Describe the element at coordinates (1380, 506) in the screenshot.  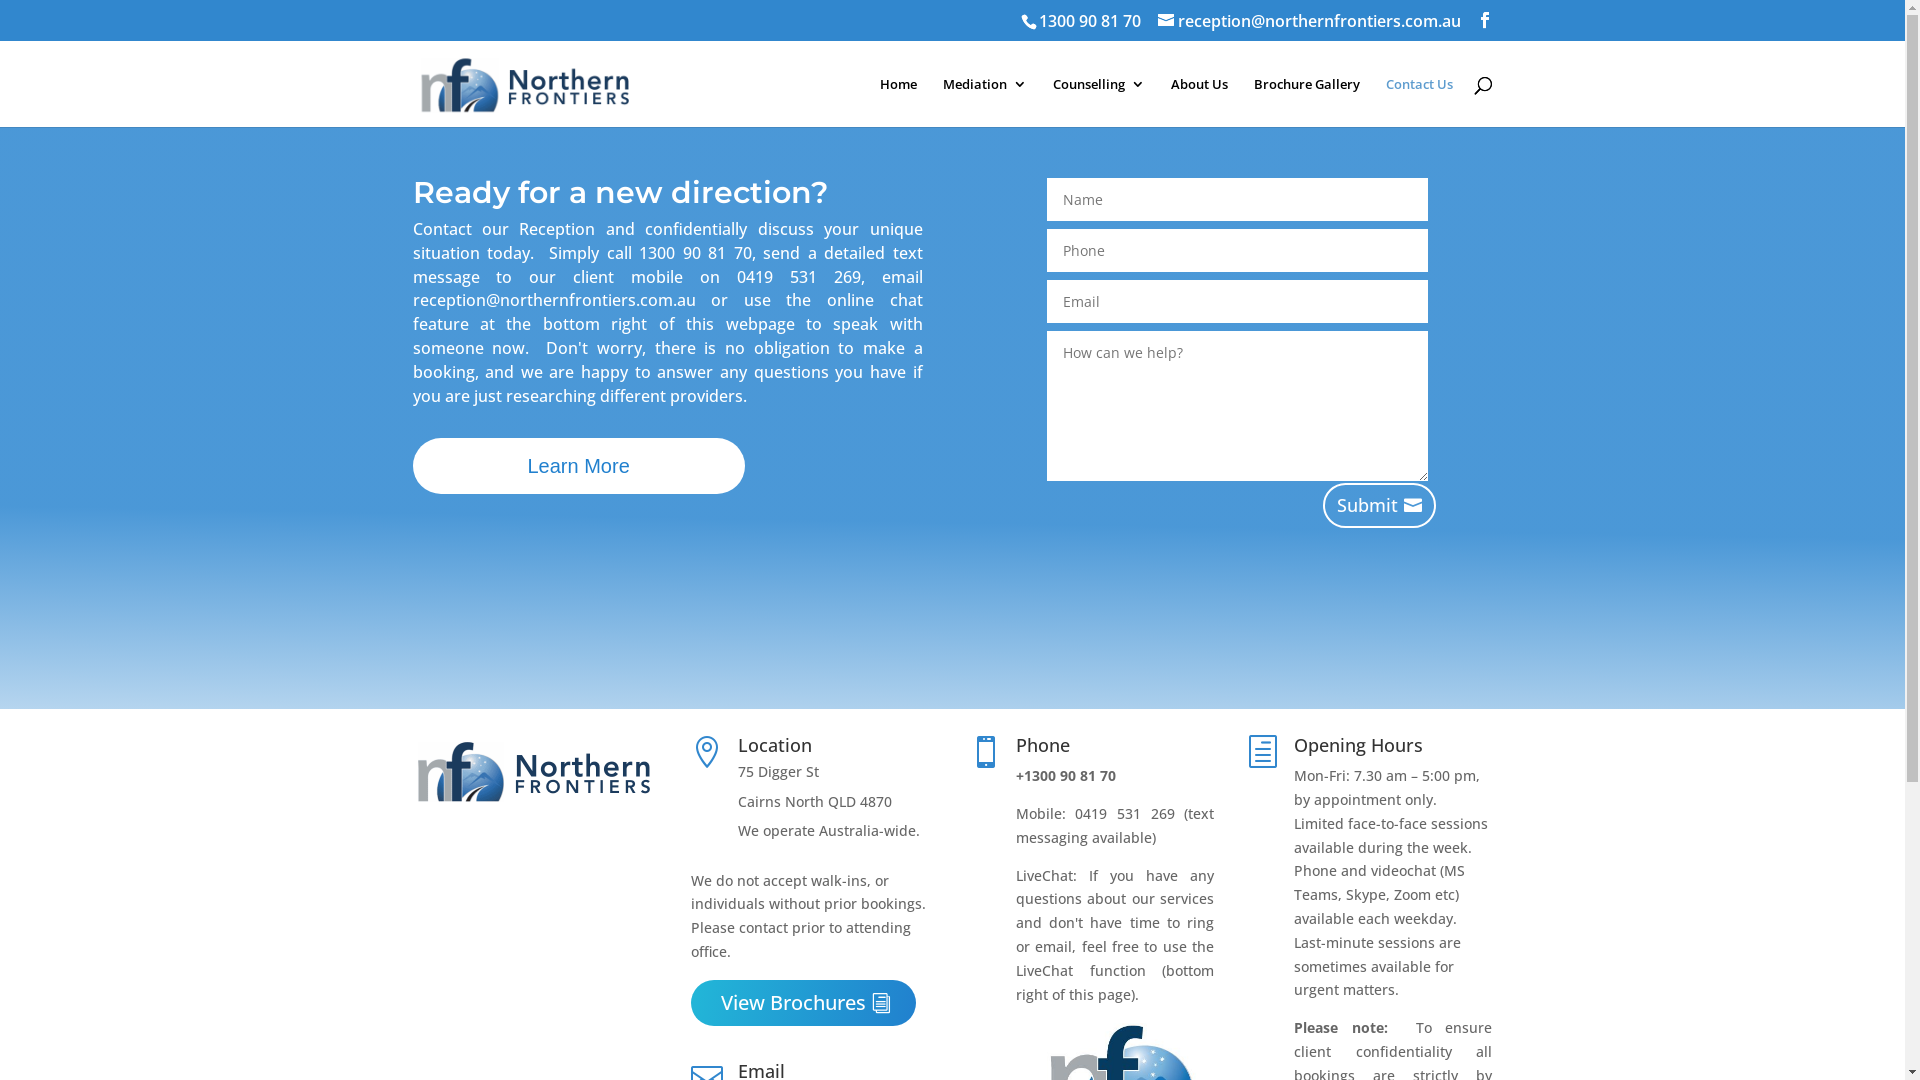
I see `Submit` at that location.